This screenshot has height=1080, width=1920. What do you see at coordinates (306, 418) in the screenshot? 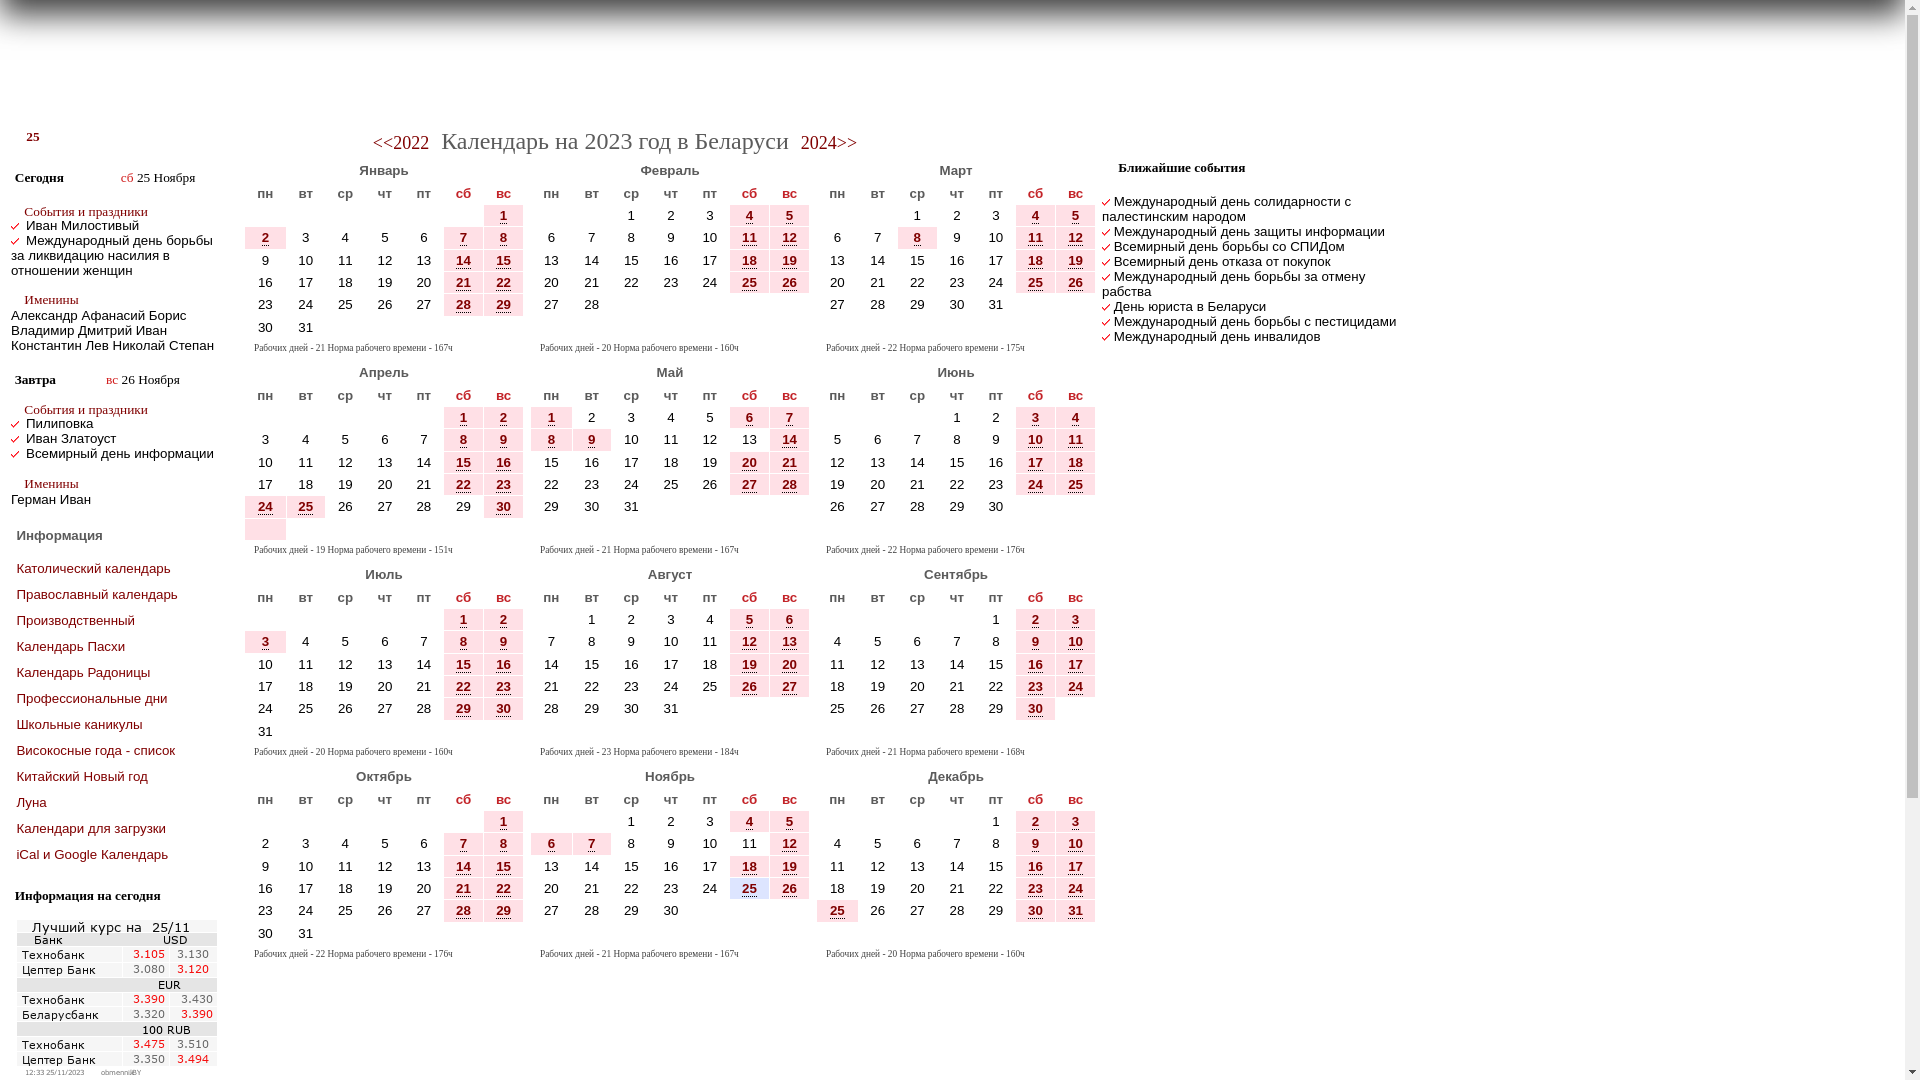
I see ` ` at bounding box center [306, 418].